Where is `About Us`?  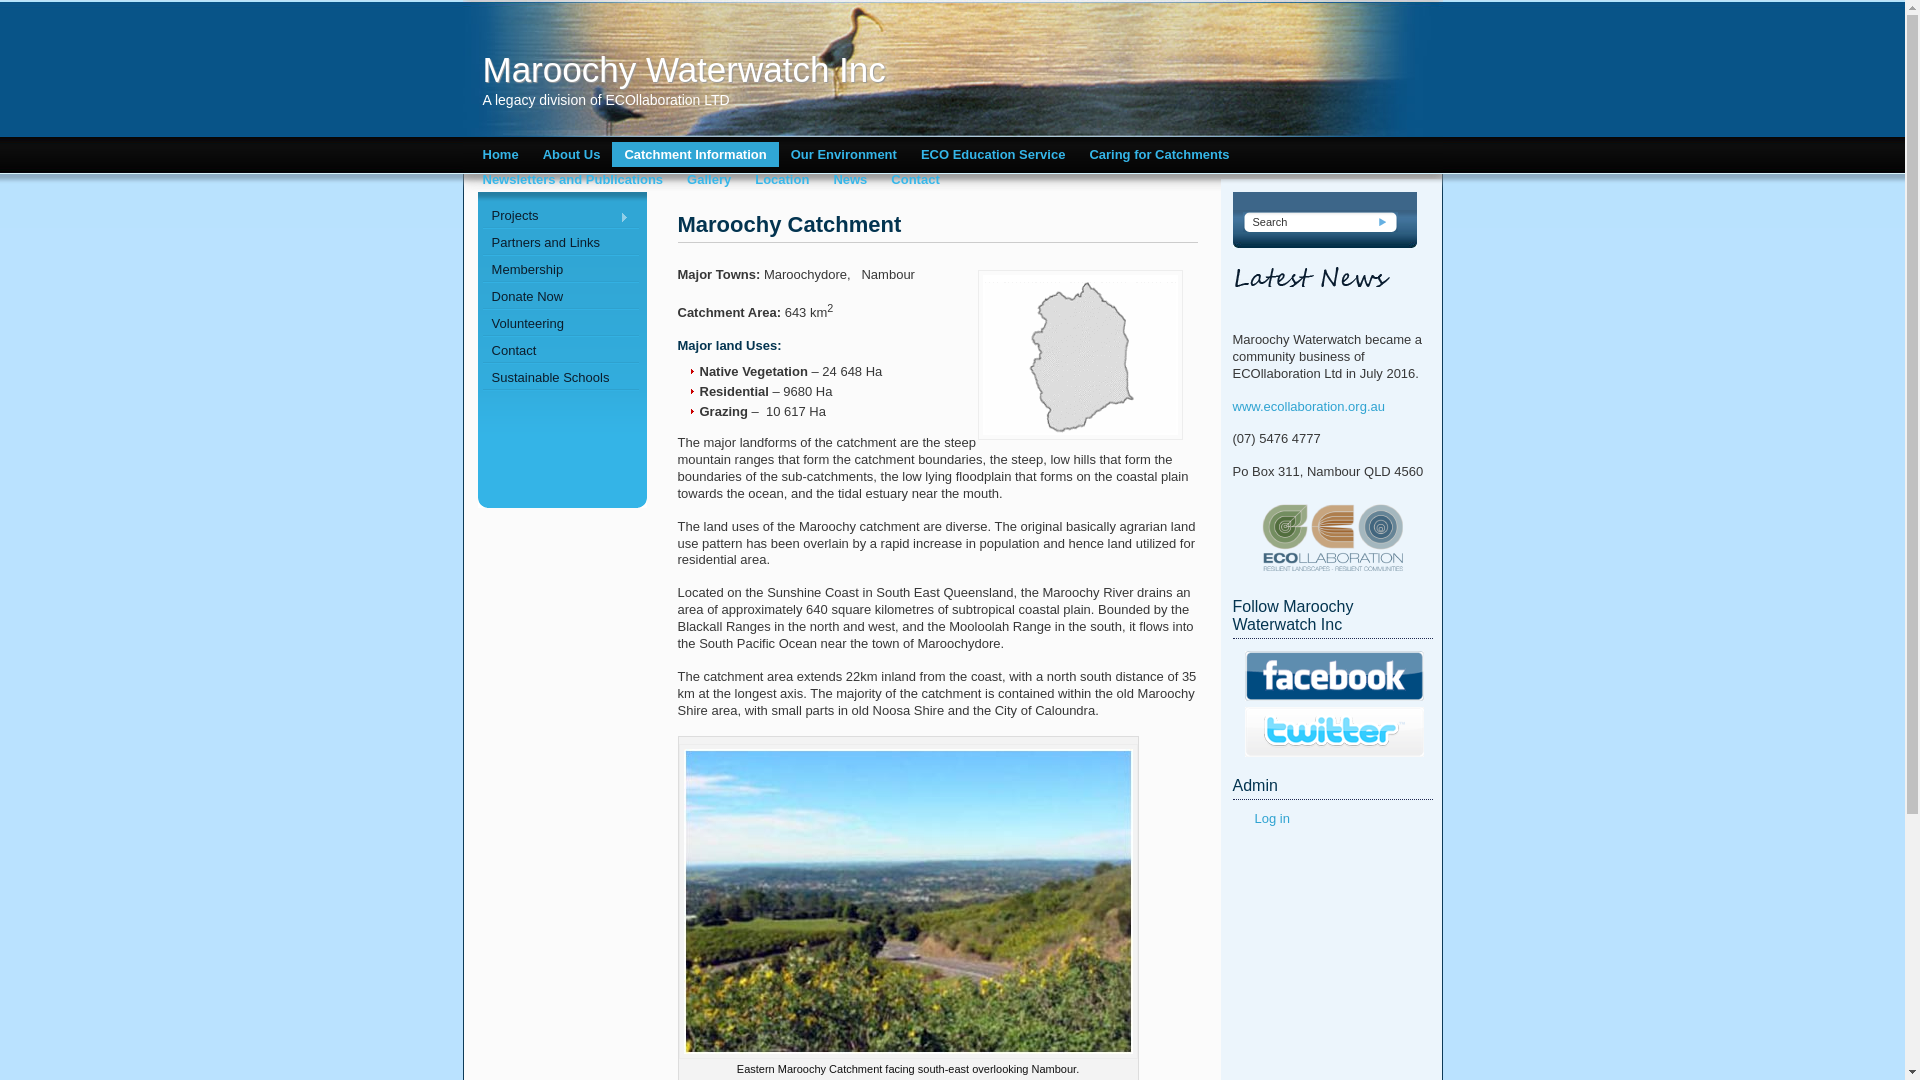 About Us is located at coordinates (572, 154).